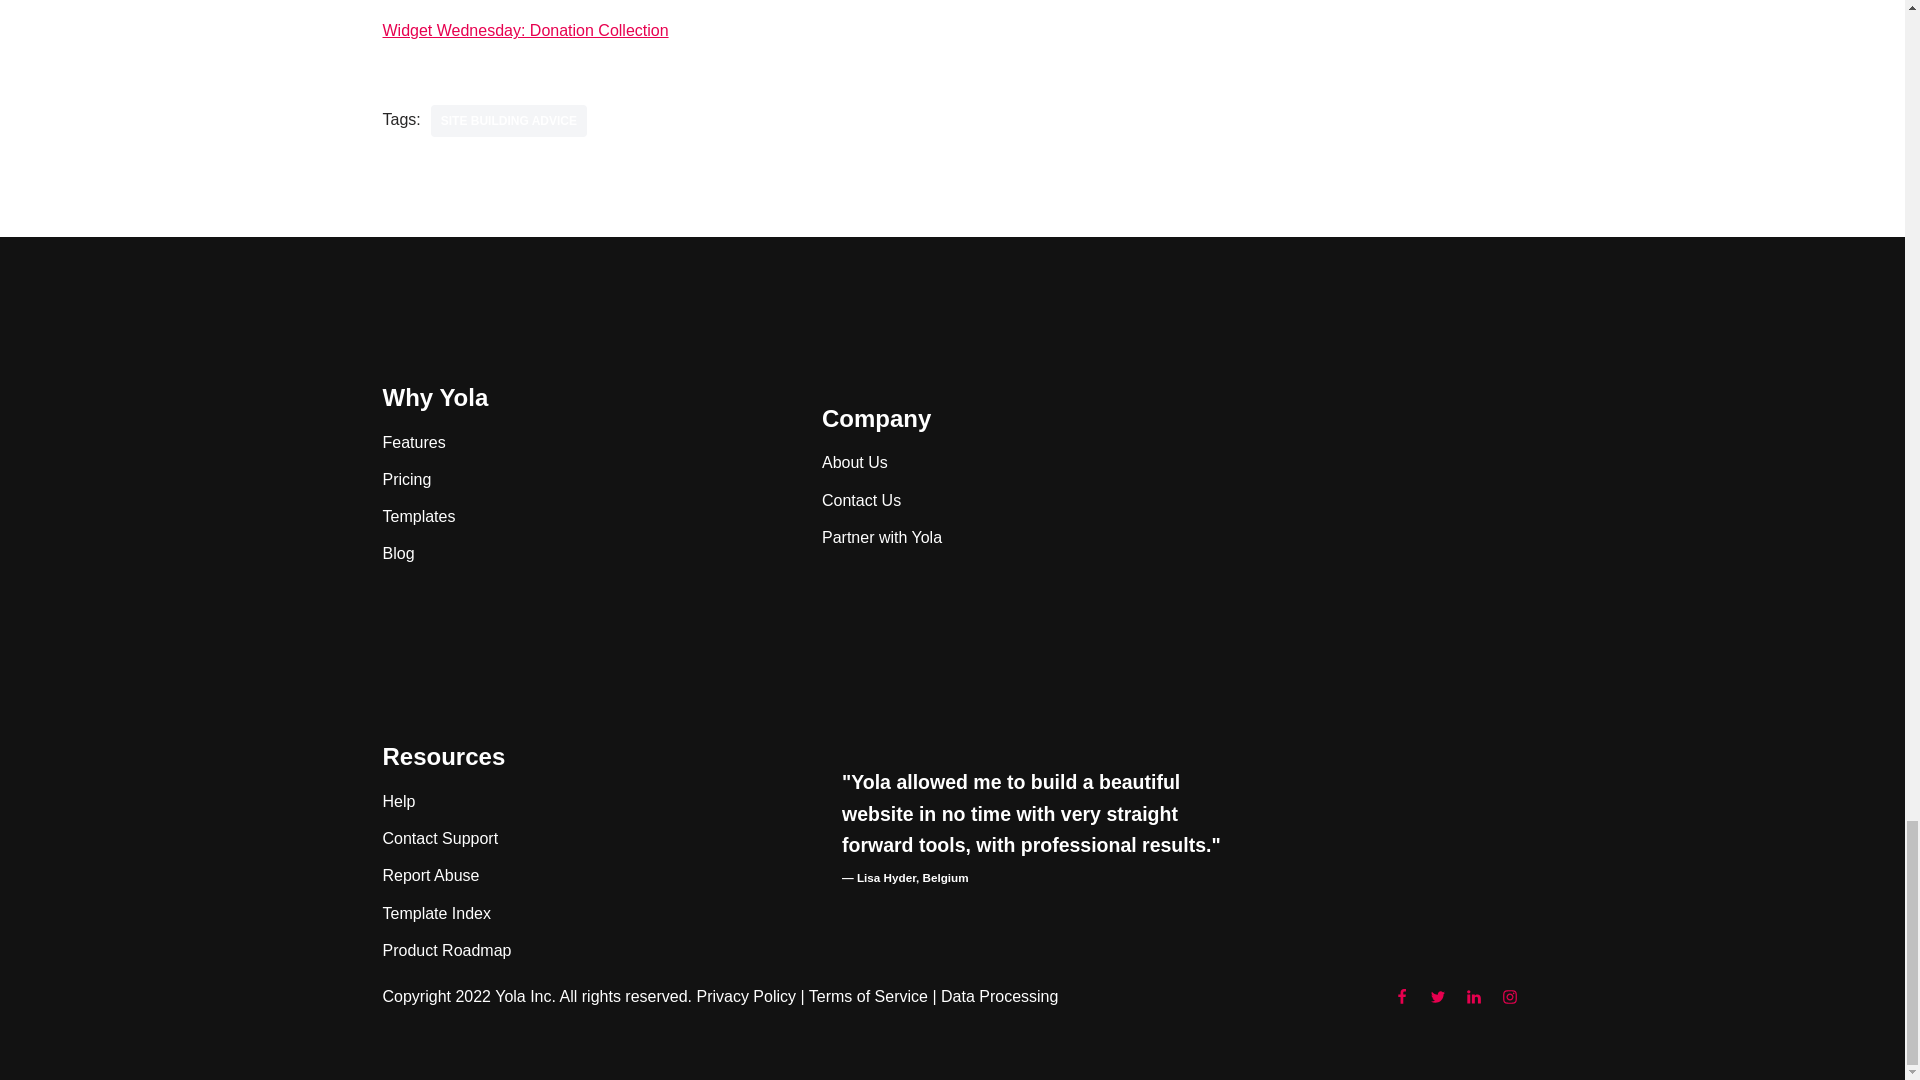  What do you see at coordinates (1436, 996) in the screenshot?
I see `Twitter` at bounding box center [1436, 996].